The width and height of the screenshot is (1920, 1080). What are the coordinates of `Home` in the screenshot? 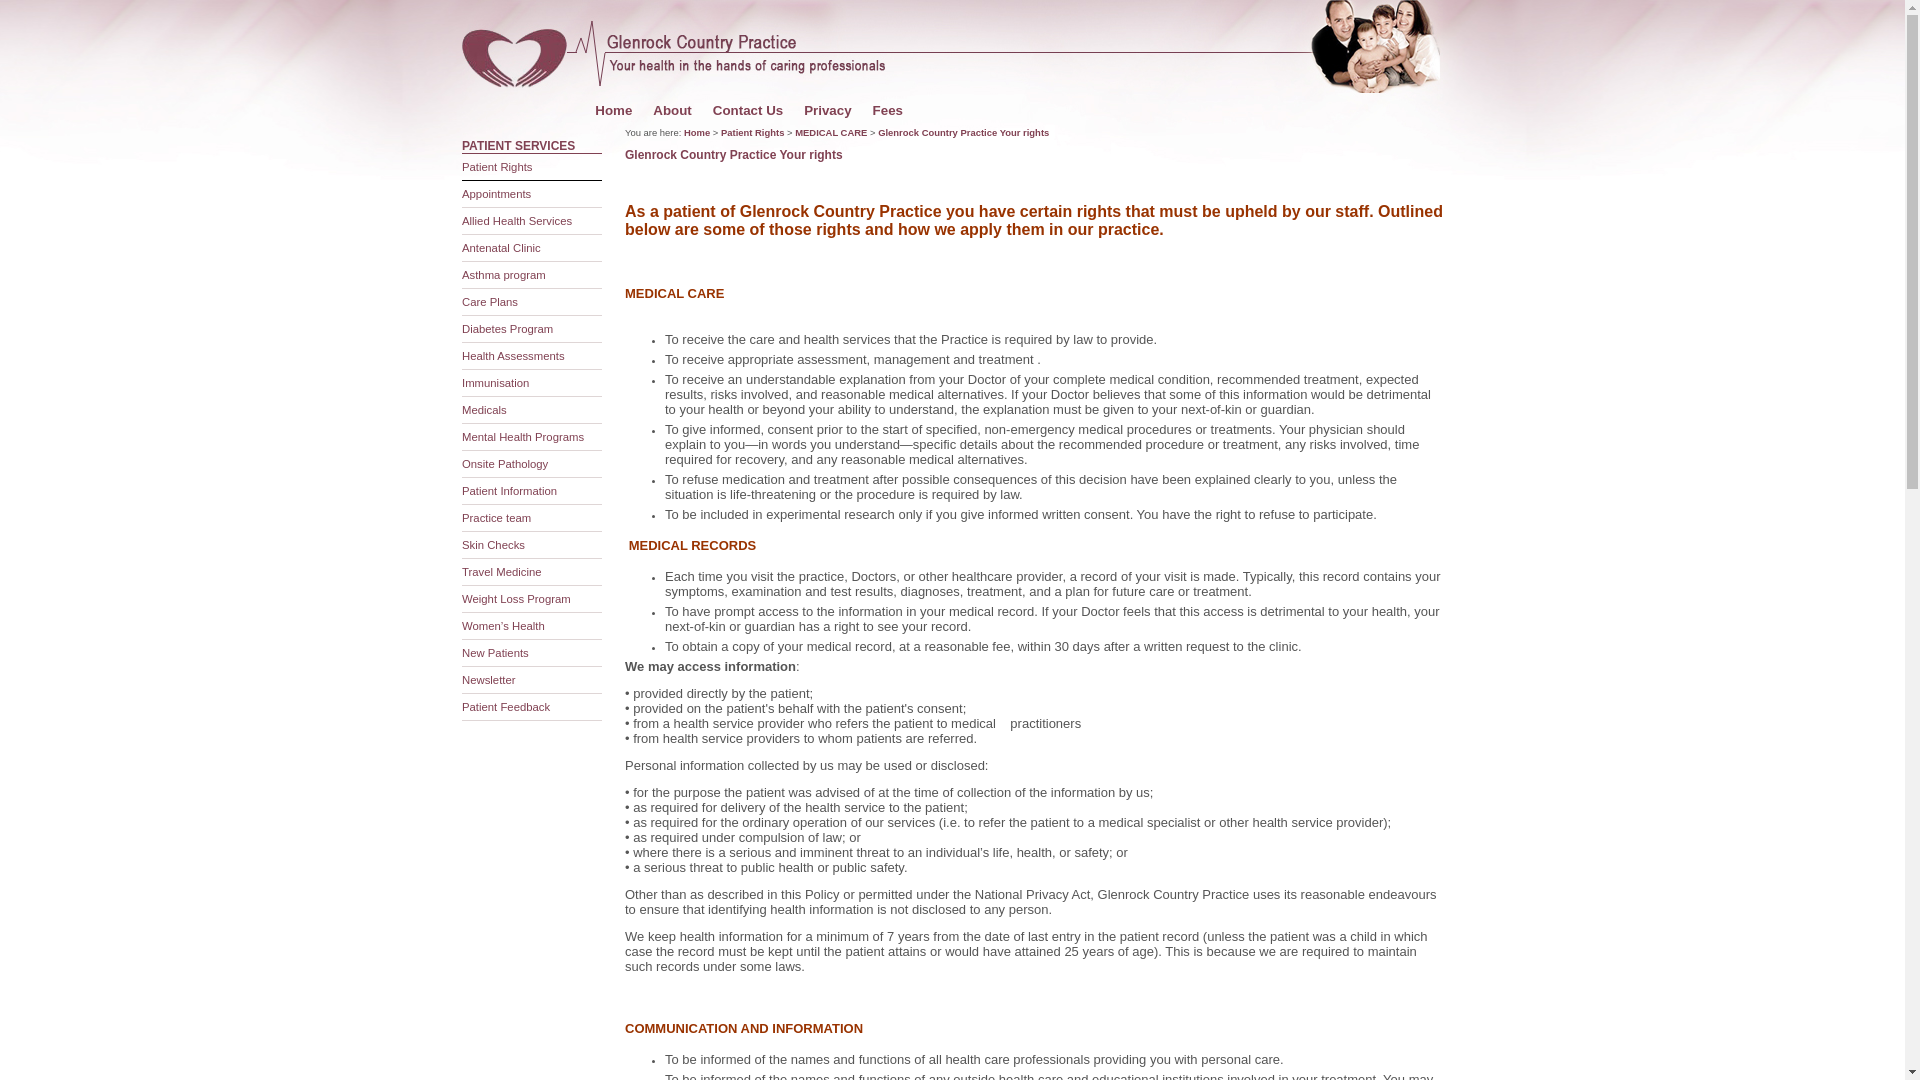 It's located at (697, 132).